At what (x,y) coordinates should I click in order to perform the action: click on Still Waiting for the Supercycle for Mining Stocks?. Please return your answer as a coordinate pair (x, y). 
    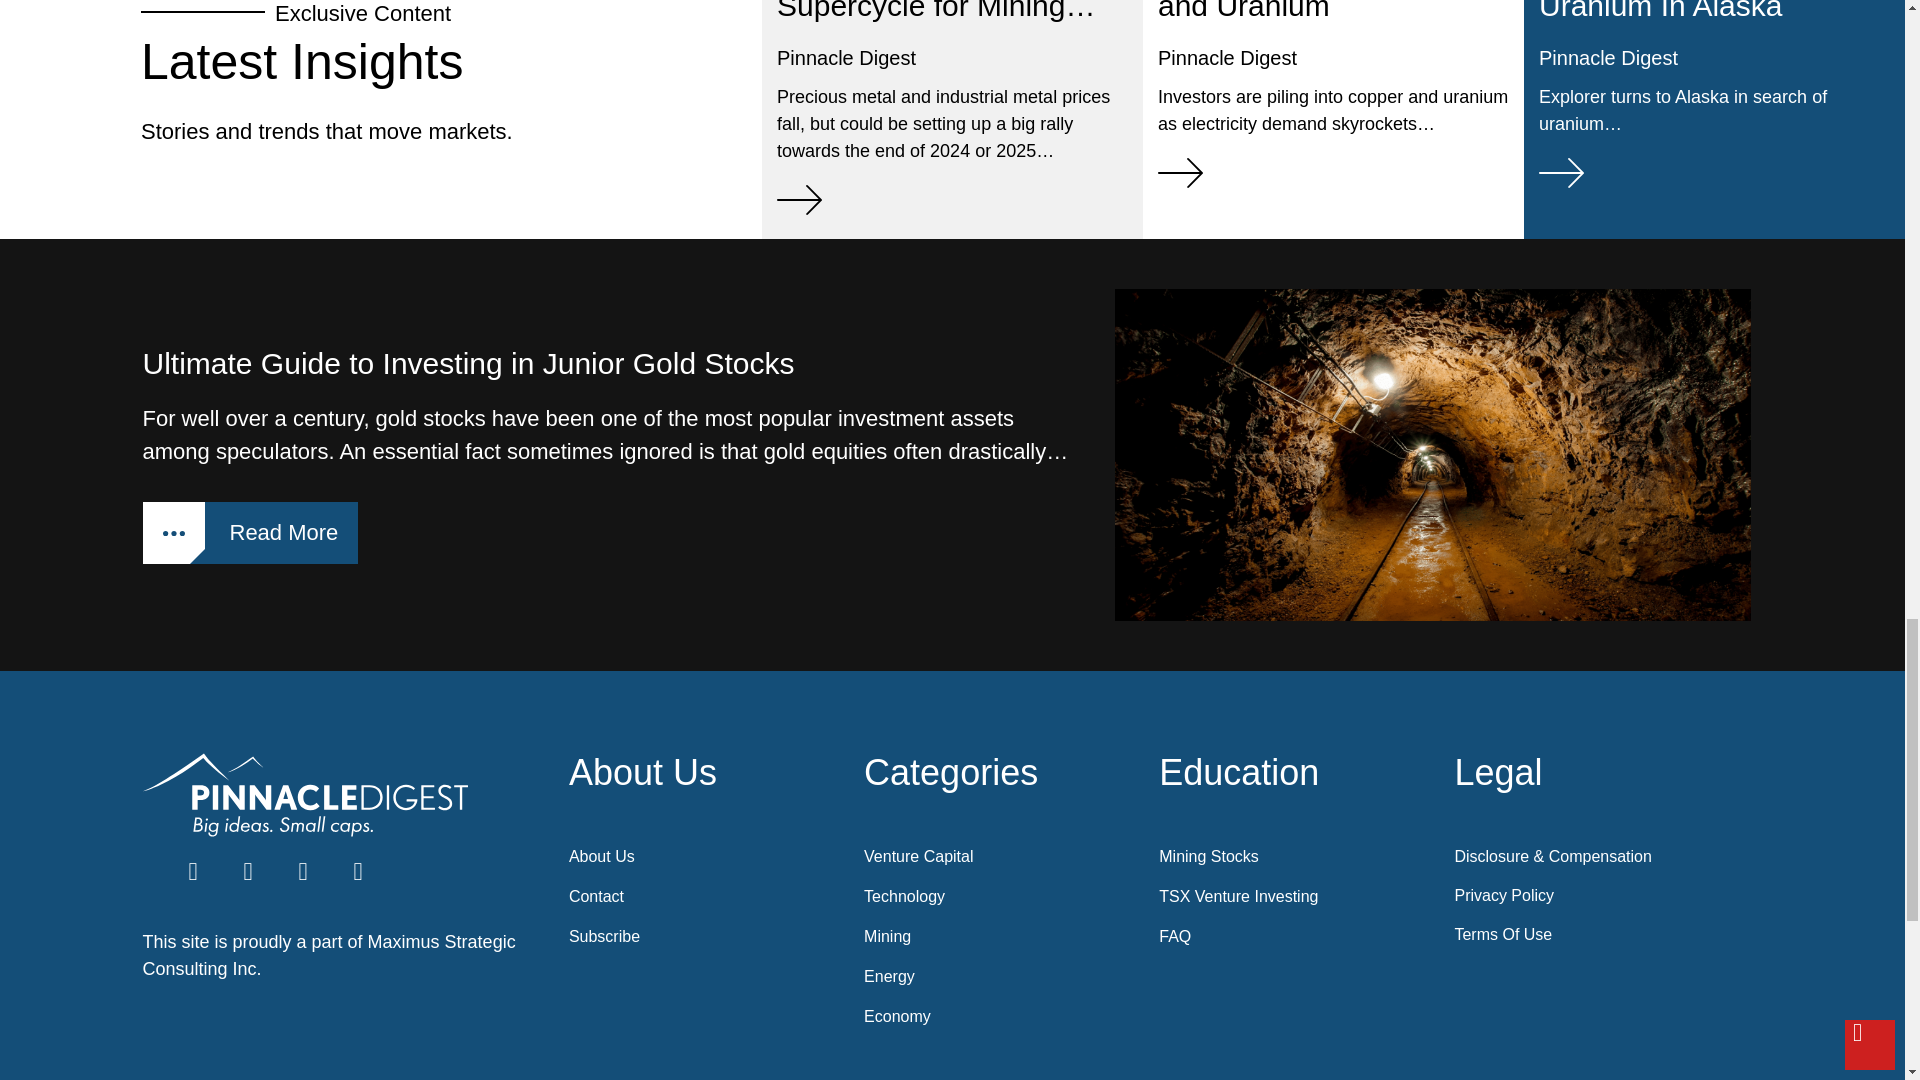
    Looking at the image, I should click on (936, 30).